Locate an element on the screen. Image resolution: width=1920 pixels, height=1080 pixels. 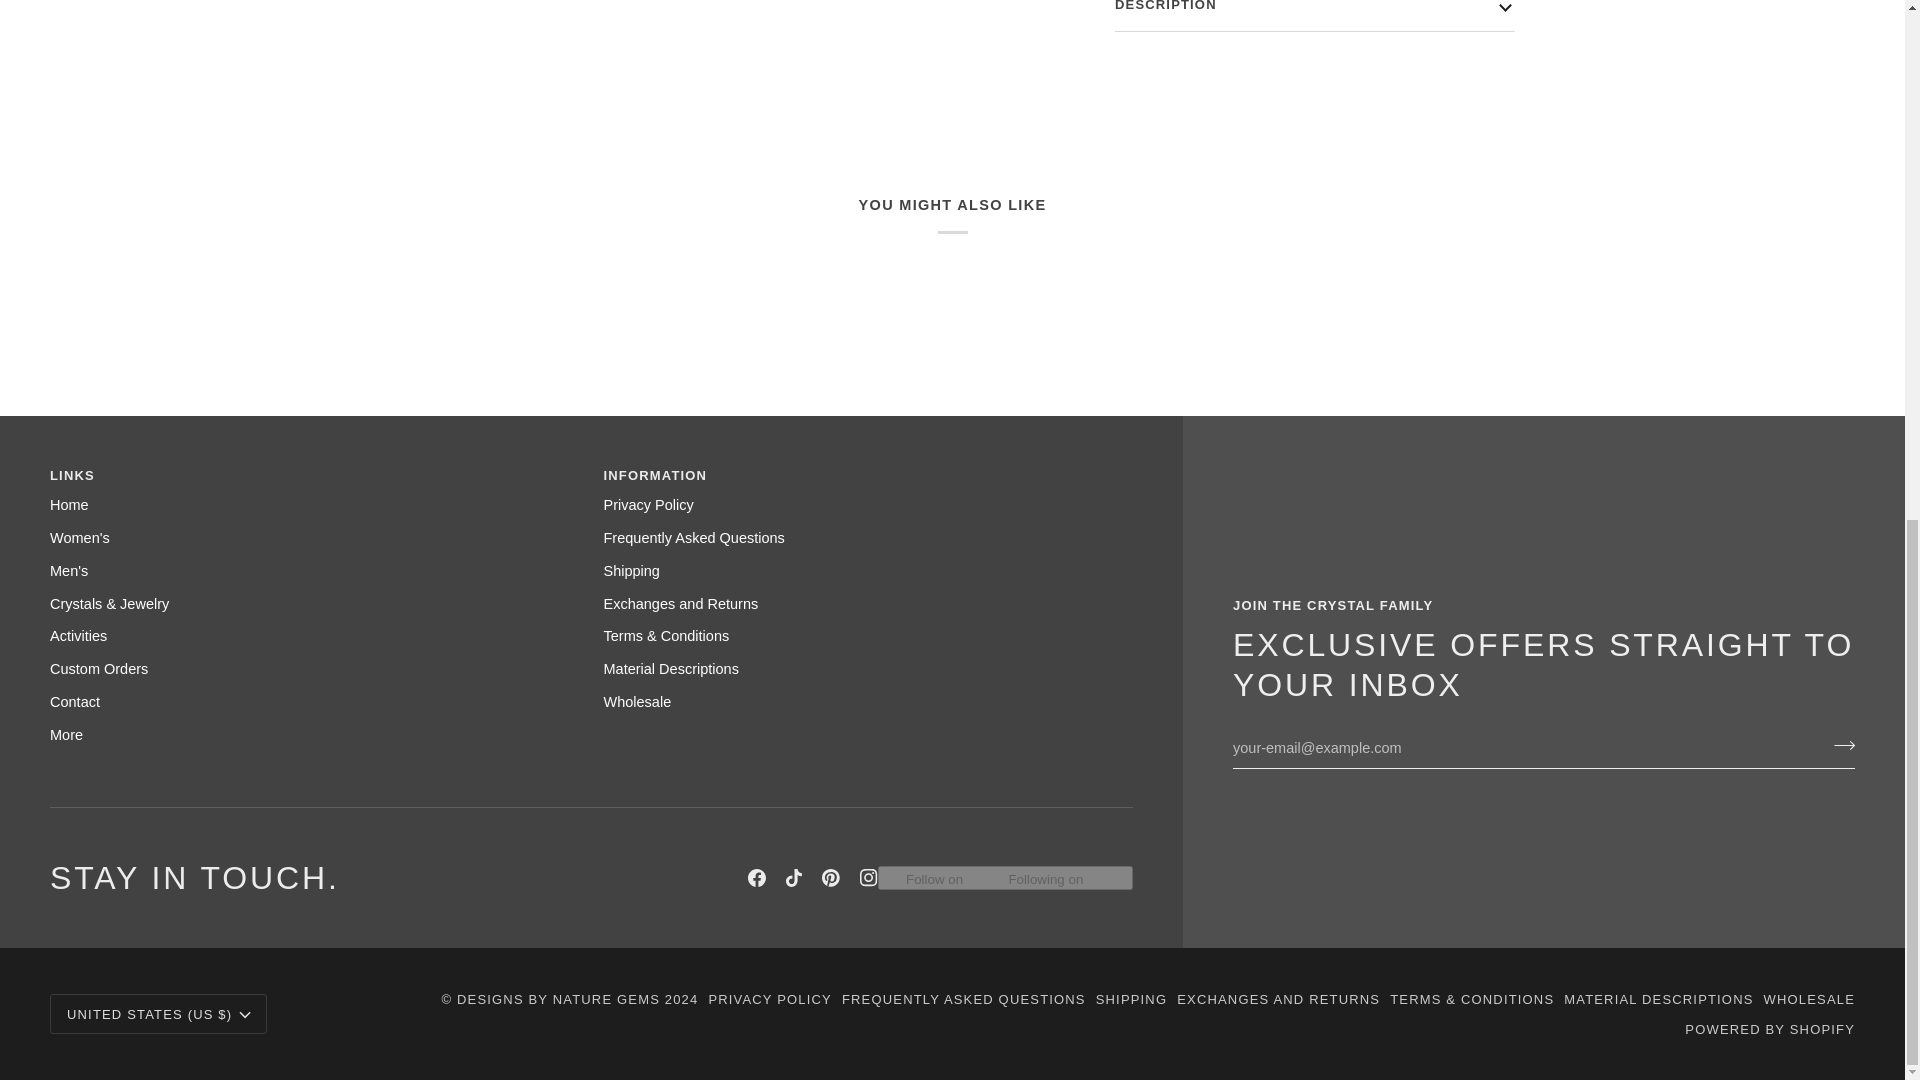
Instagram is located at coordinates (868, 878).